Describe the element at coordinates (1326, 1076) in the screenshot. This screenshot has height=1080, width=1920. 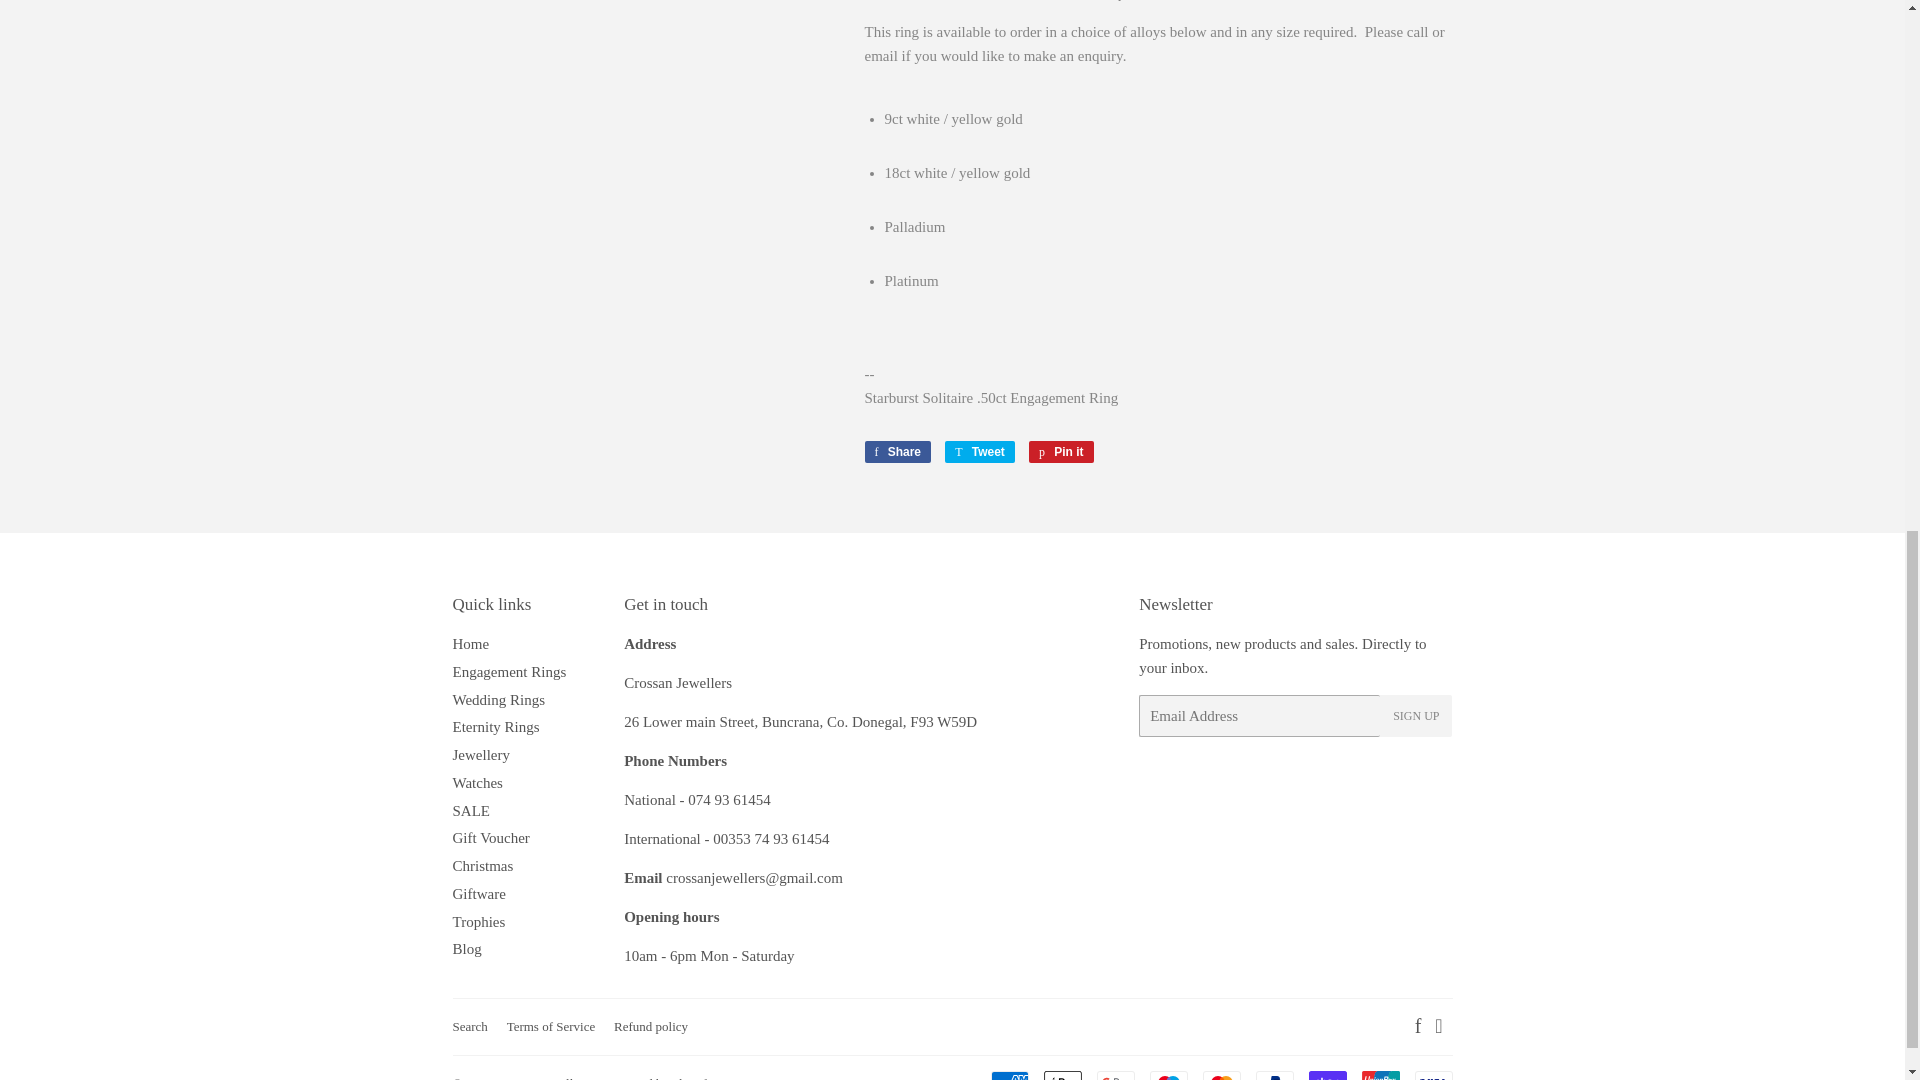
I see `Shop Pay` at that location.